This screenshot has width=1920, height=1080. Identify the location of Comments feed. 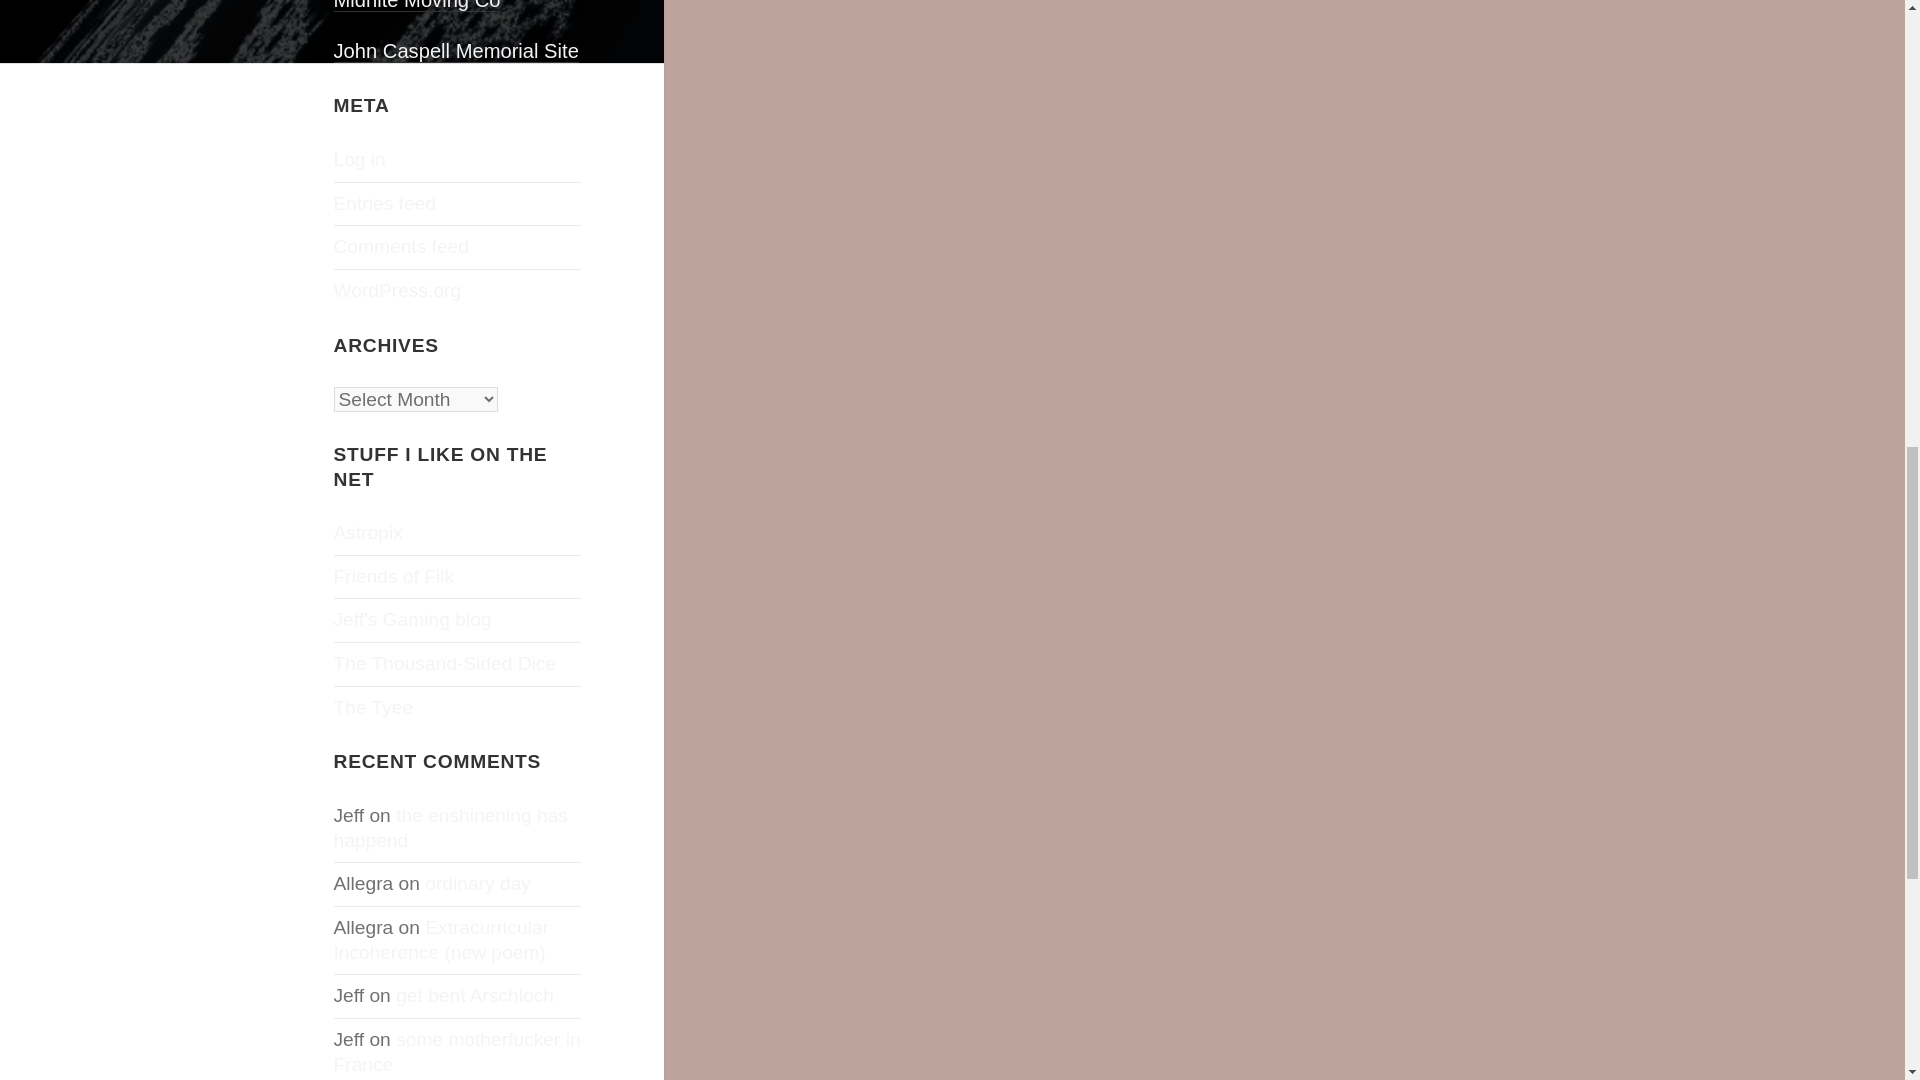
(401, 246).